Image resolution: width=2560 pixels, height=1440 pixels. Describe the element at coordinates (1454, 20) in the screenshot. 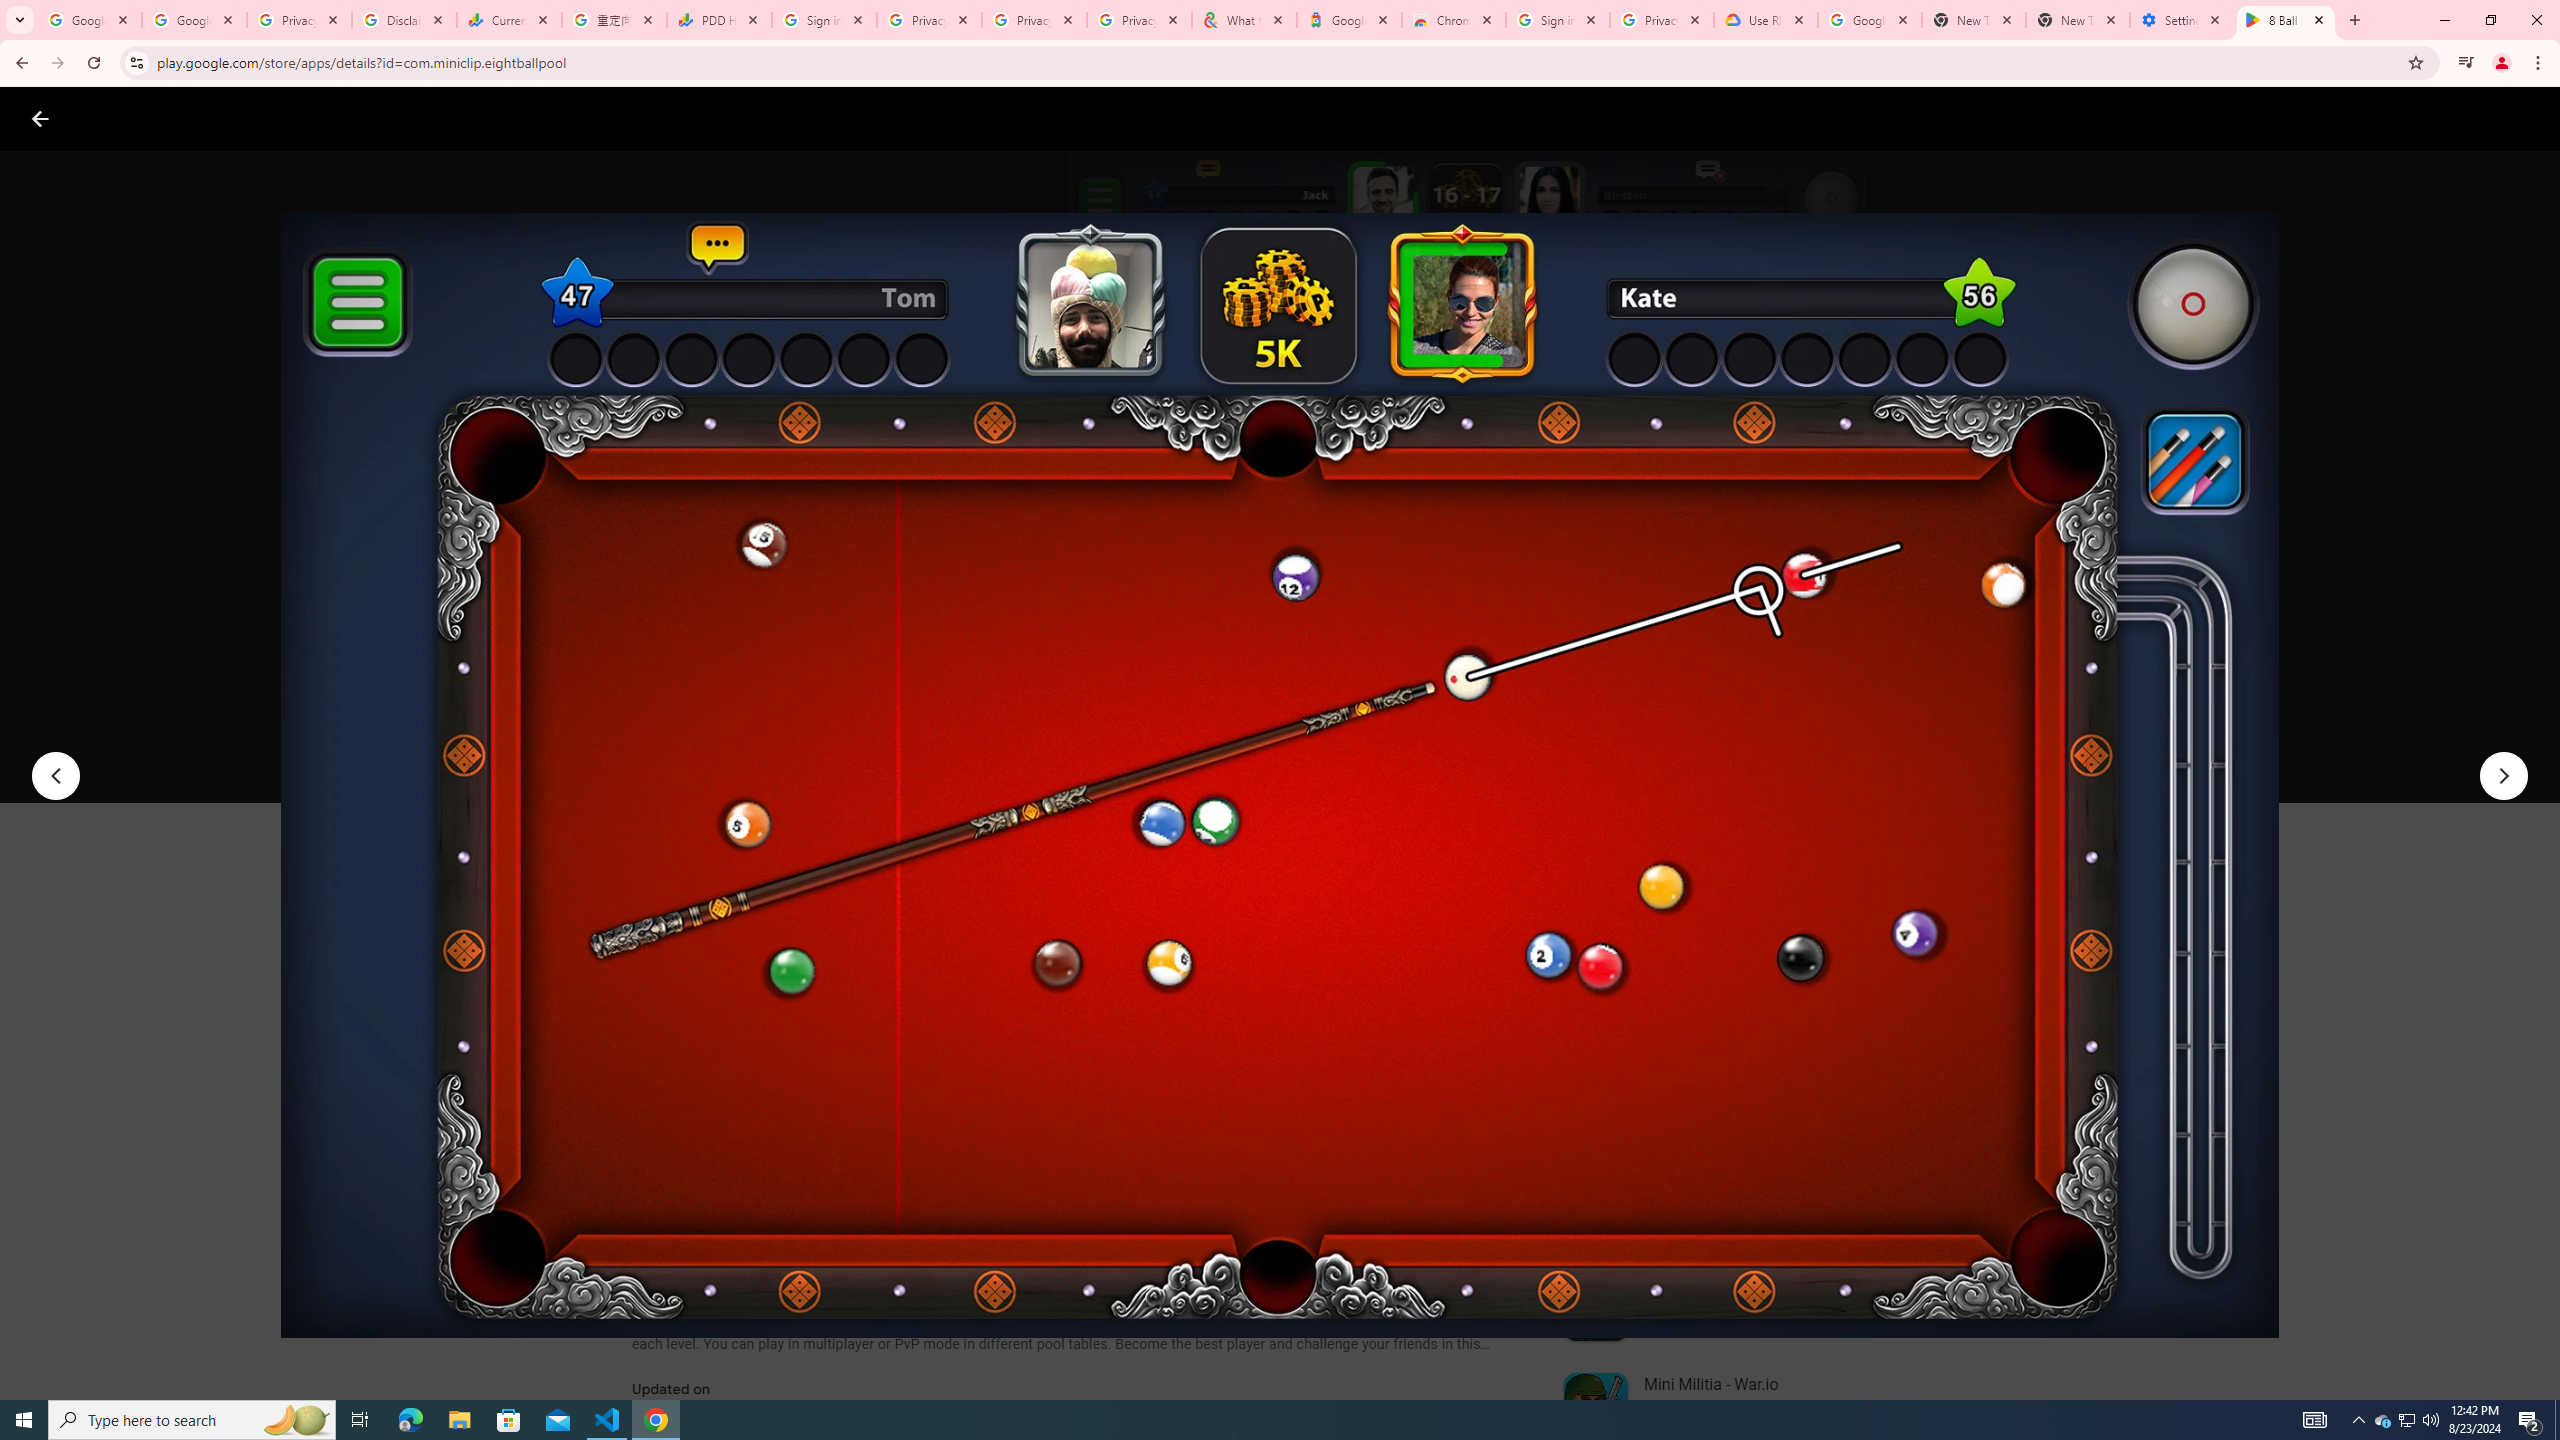

I see `Chrome Web Store - Color themes by Chrome` at that location.